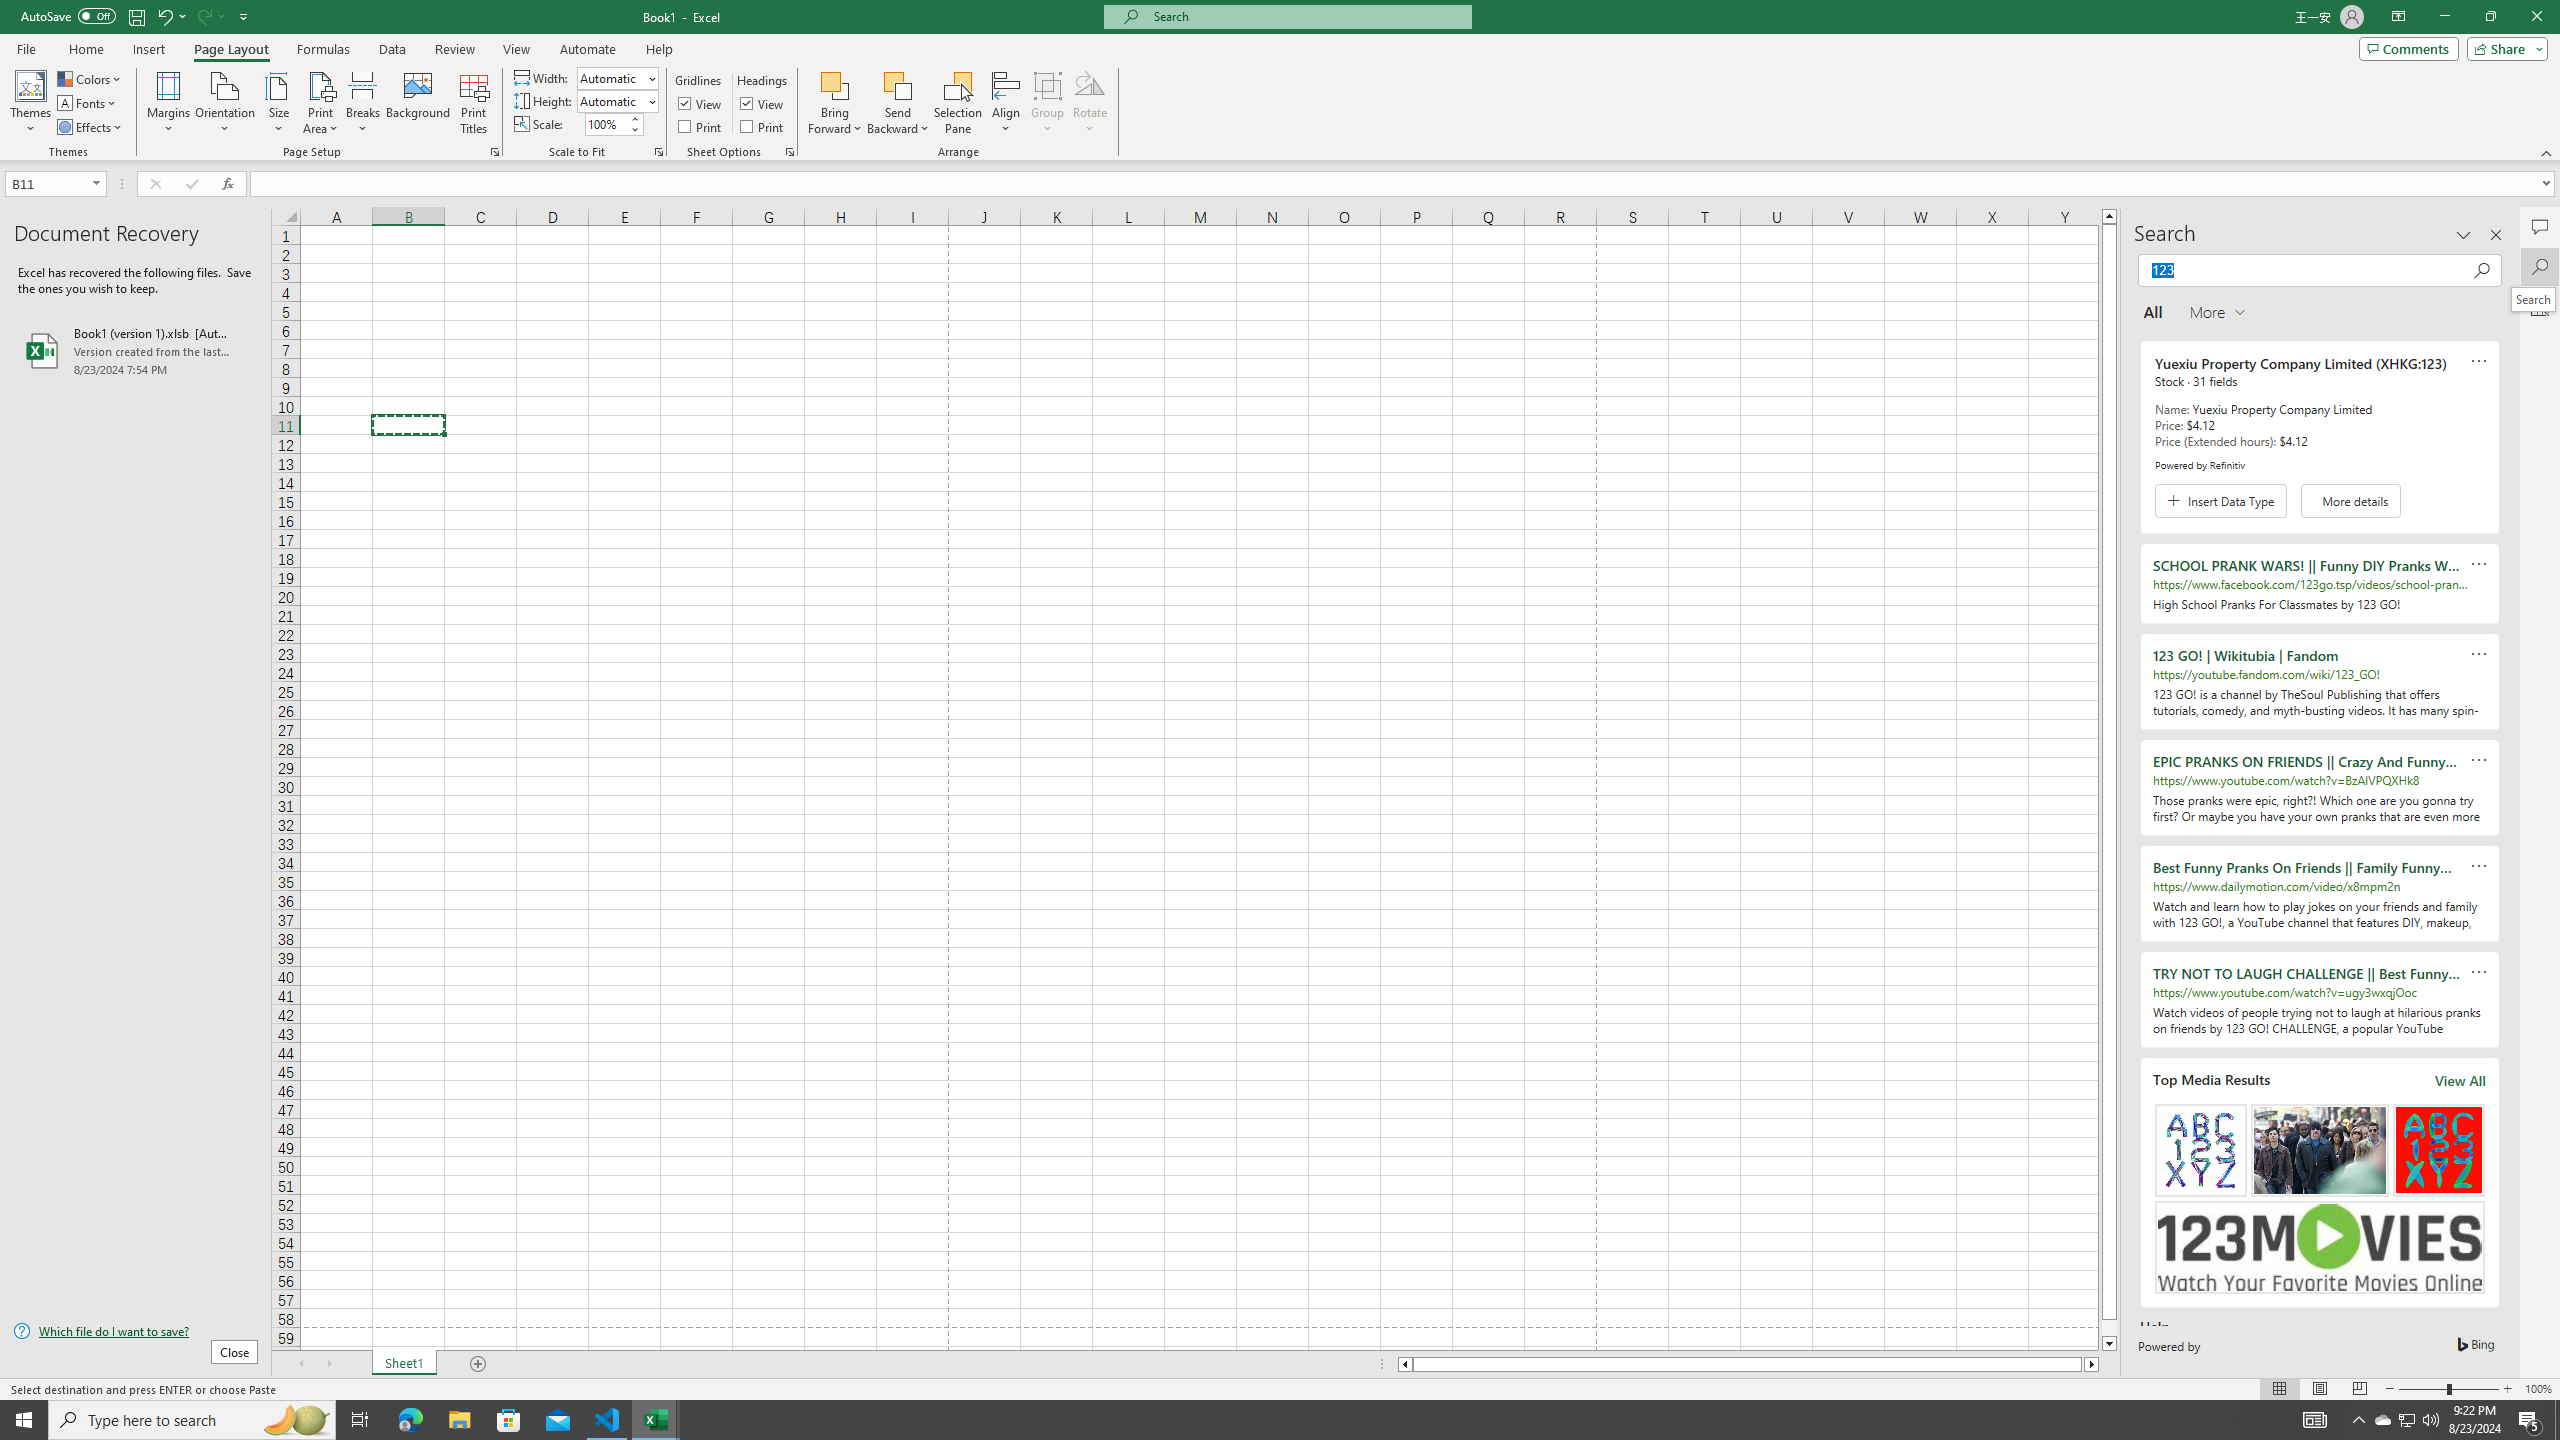 The height and width of the screenshot is (1440, 2560). What do you see at coordinates (135, 1332) in the screenshot?
I see `Which file do I want to save?` at bounding box center [135, 1332].